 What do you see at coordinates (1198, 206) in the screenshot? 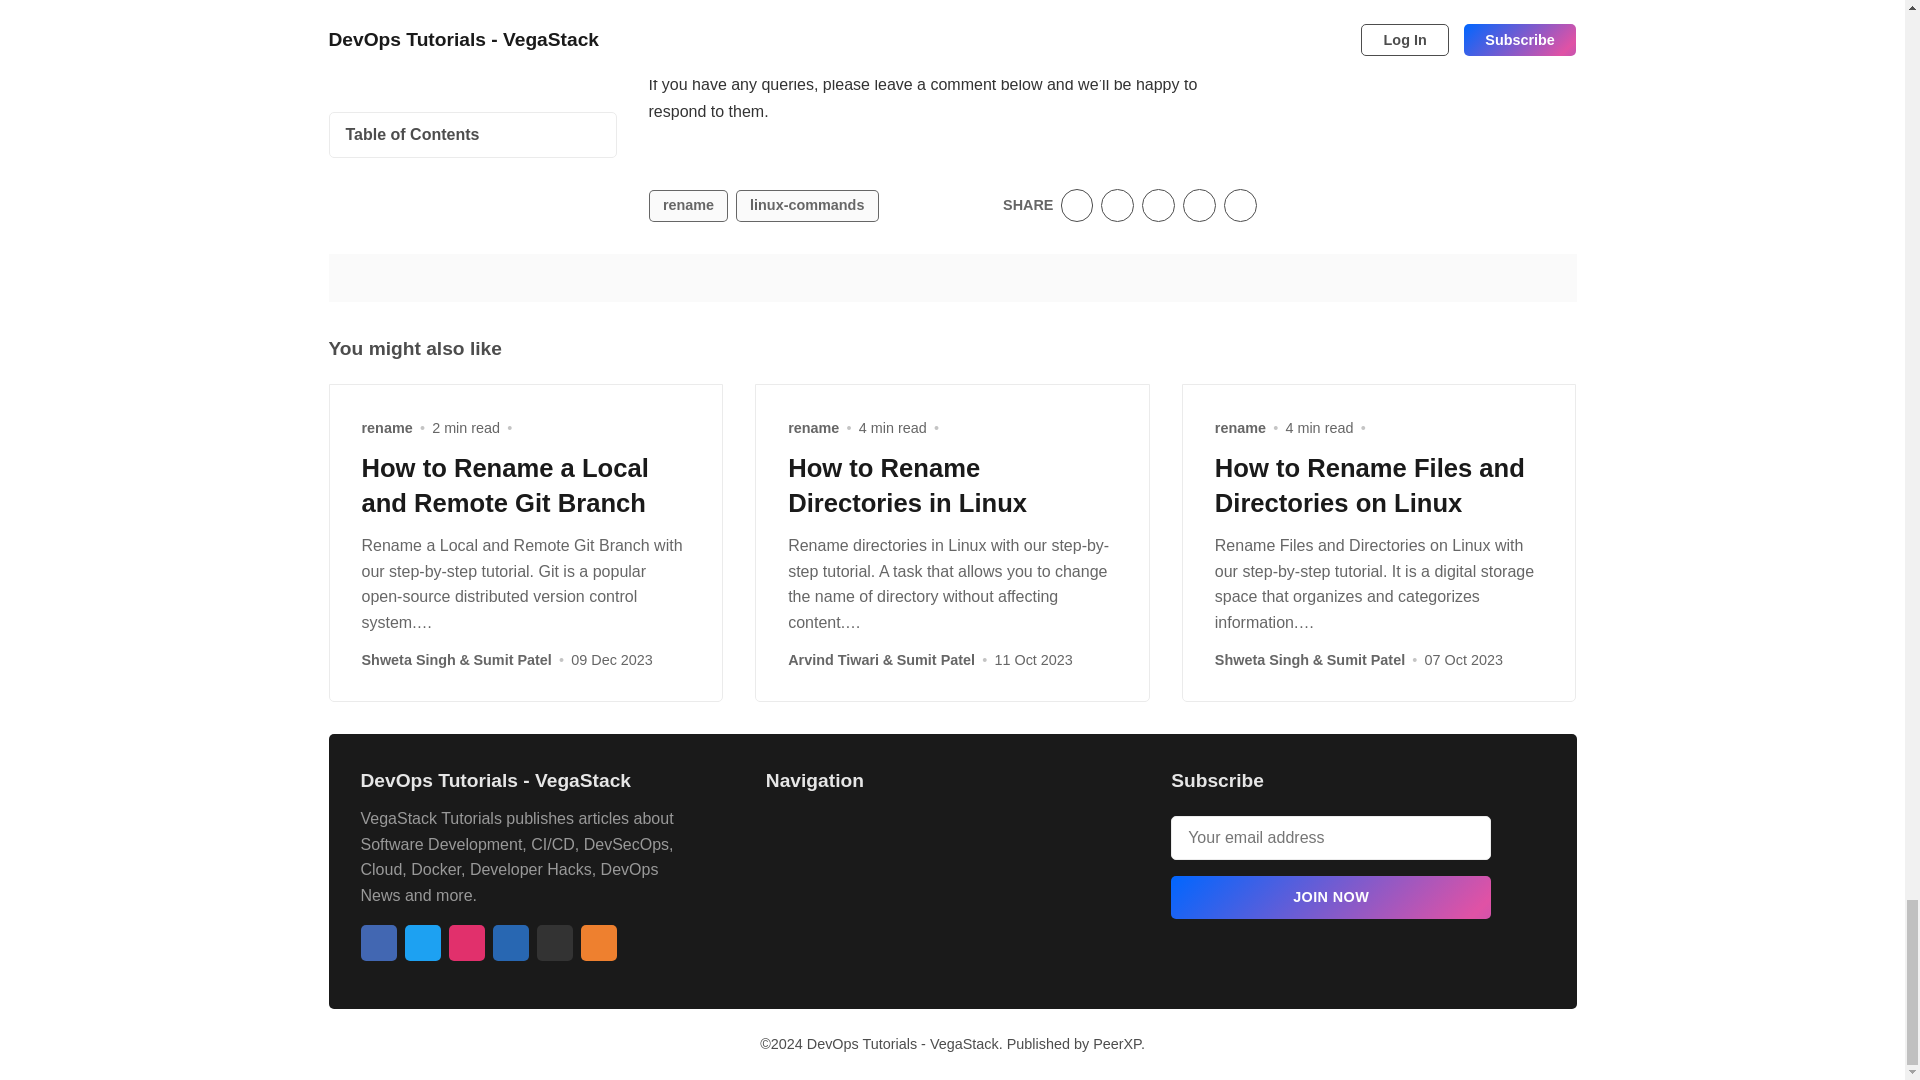
I see `Share by email` at bounding box center [1198, 206].